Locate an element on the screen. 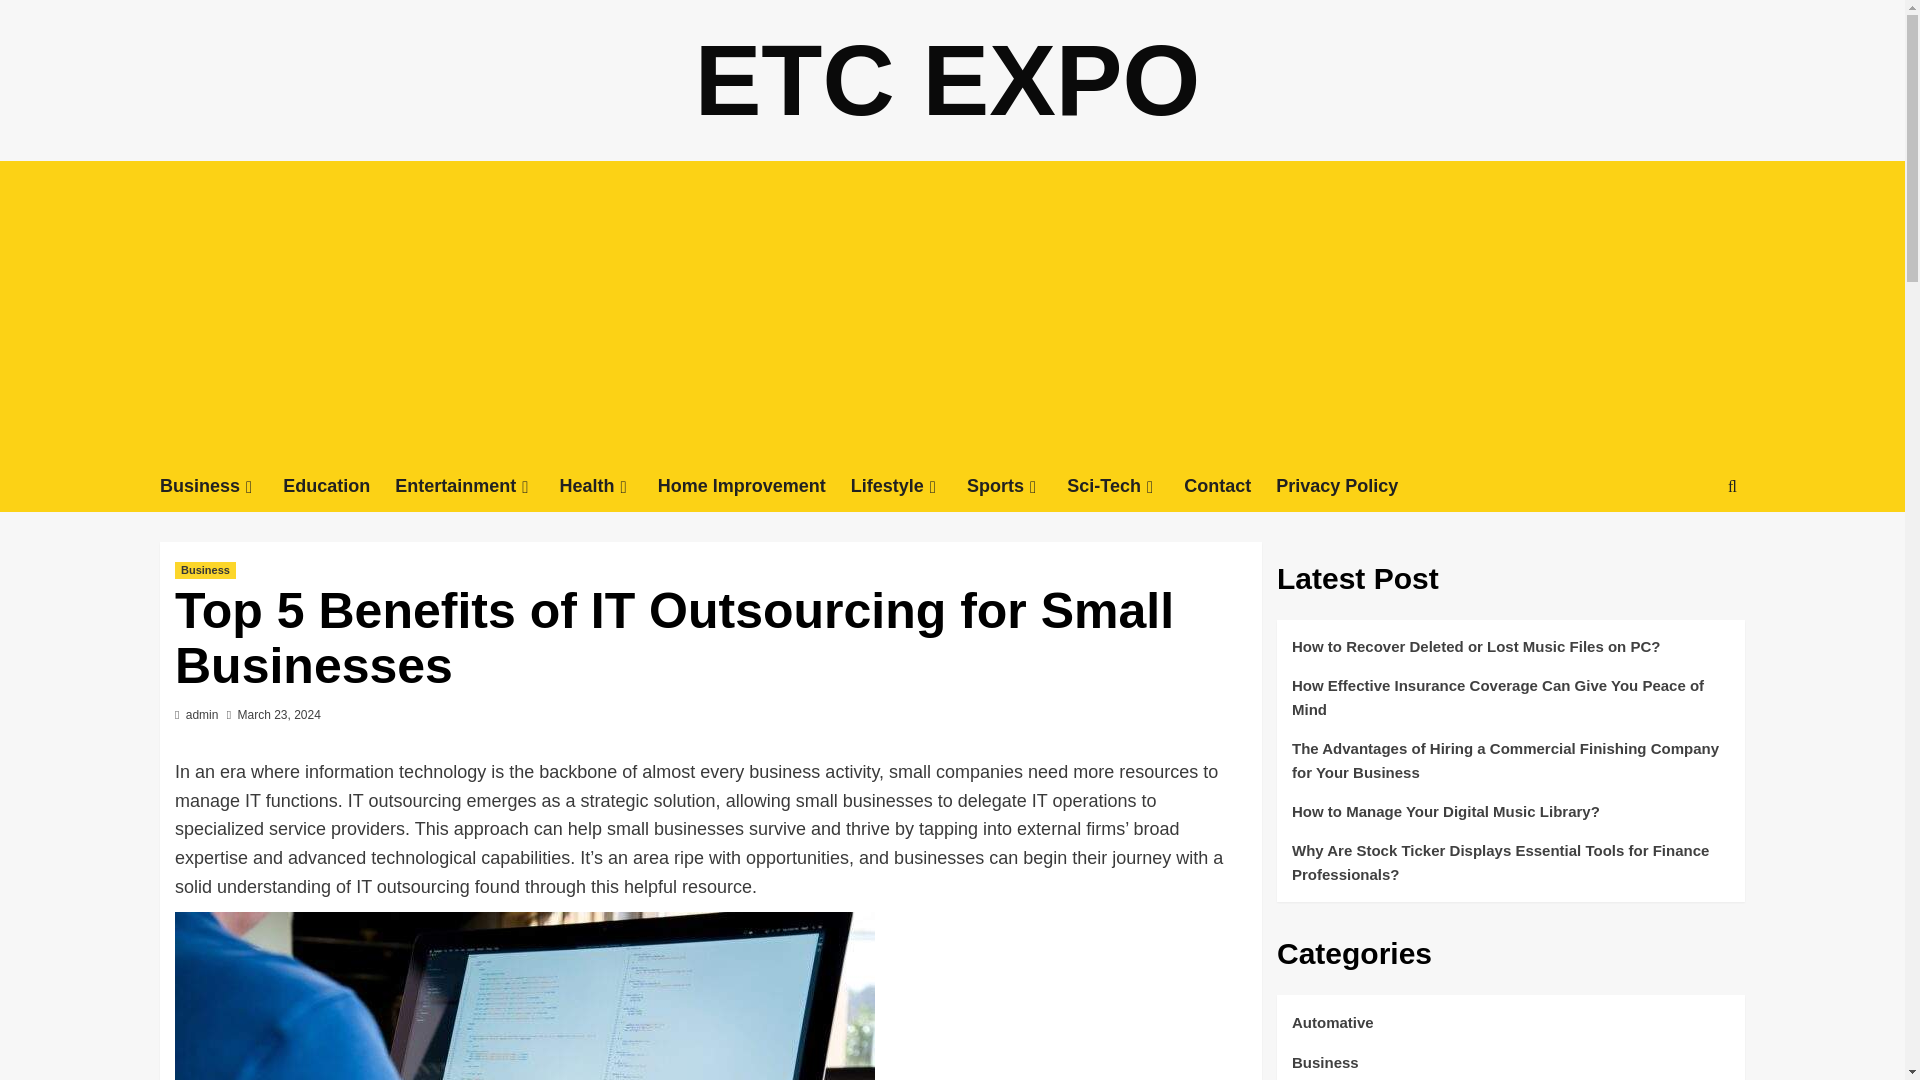 The image size is (1920, 1080). Contact is located at coordinates (1230, 486).